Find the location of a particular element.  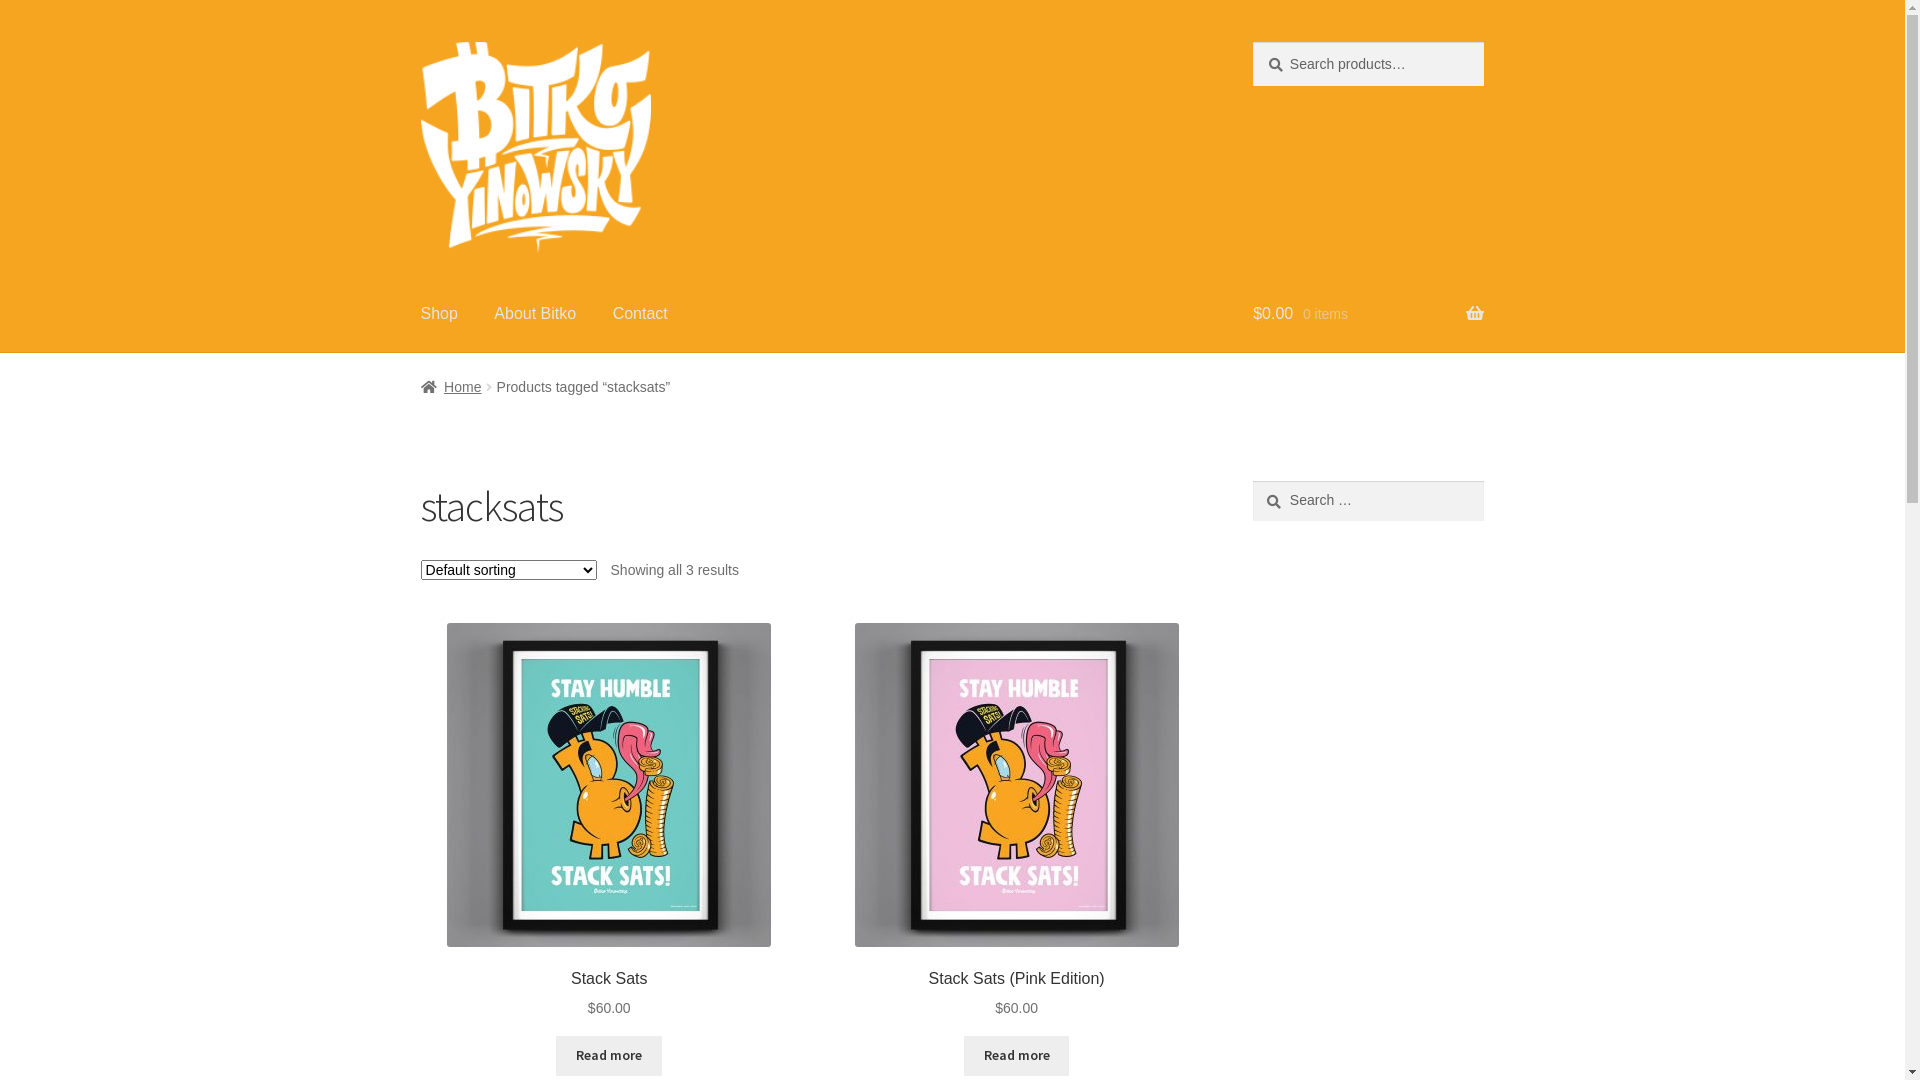

Search is located at coordinates (1252, 480).